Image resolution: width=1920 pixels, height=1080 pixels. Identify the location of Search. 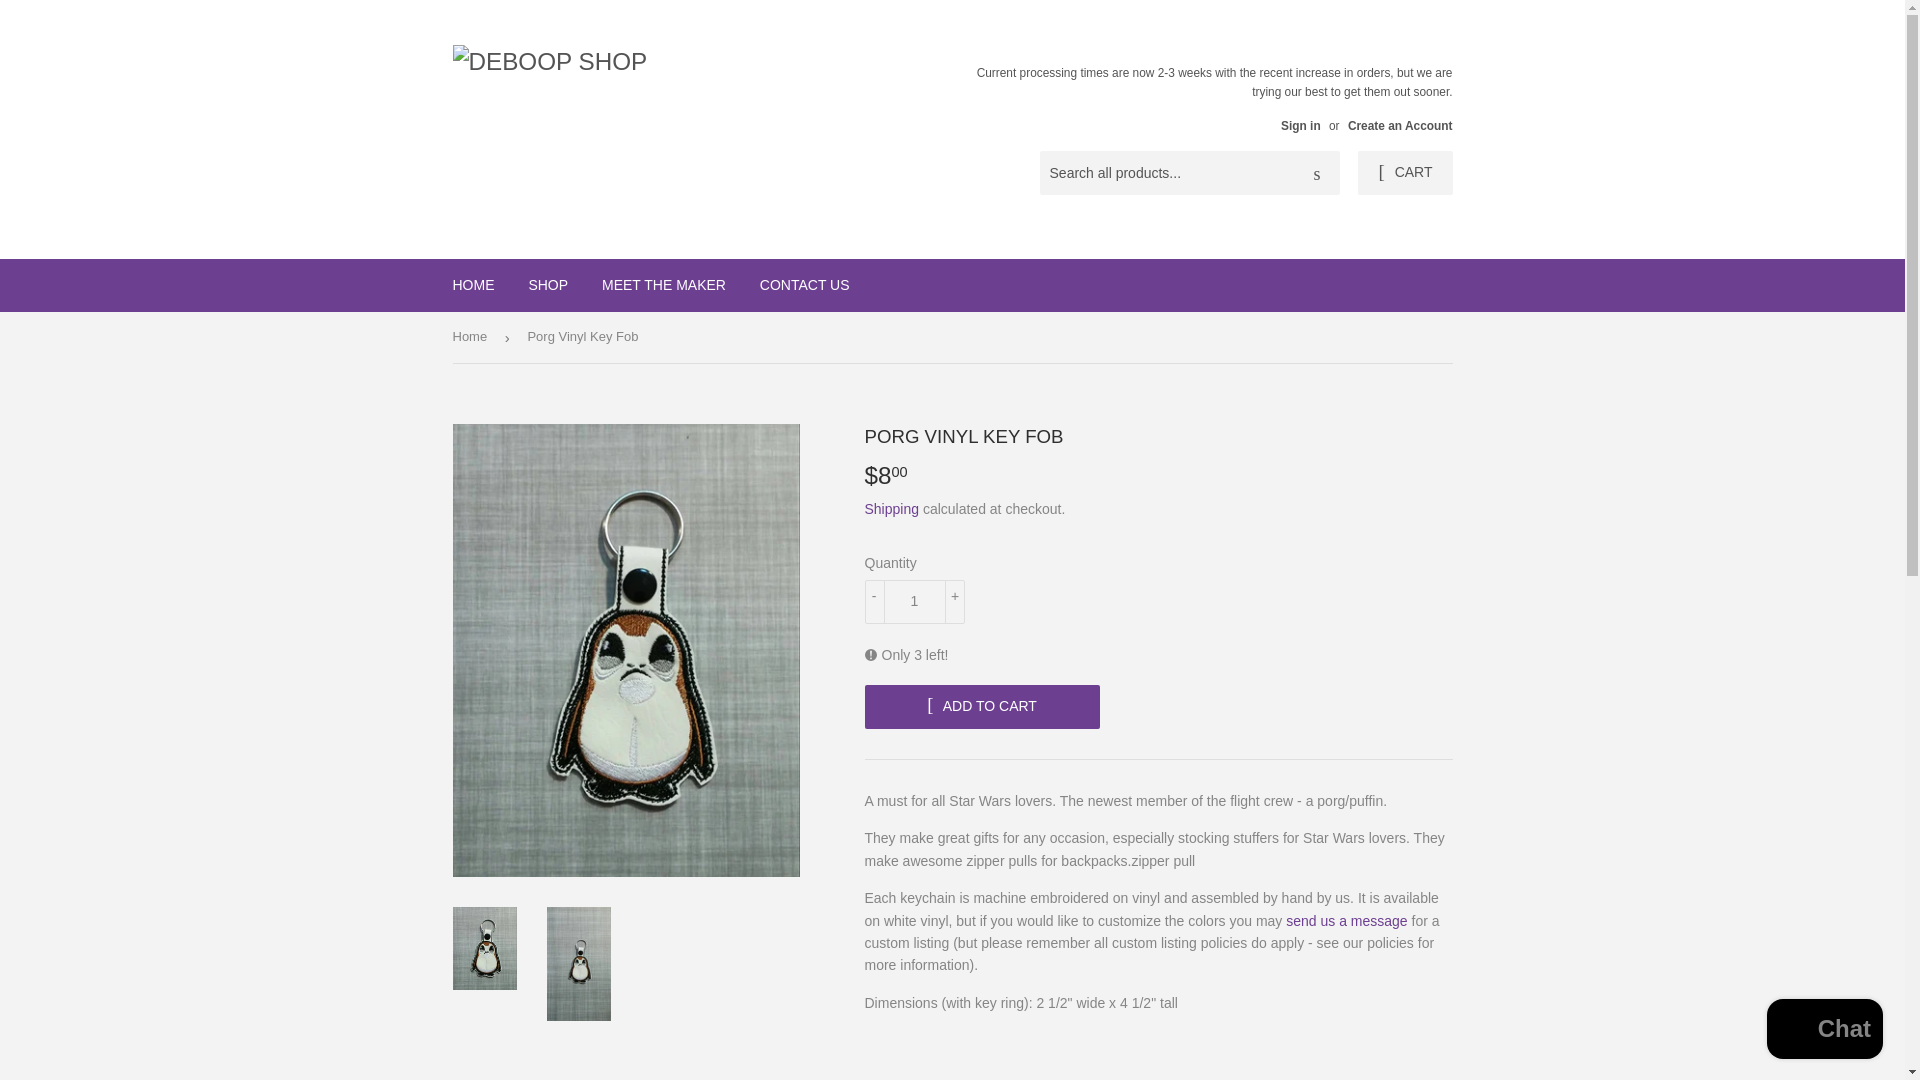
(1317, 174).